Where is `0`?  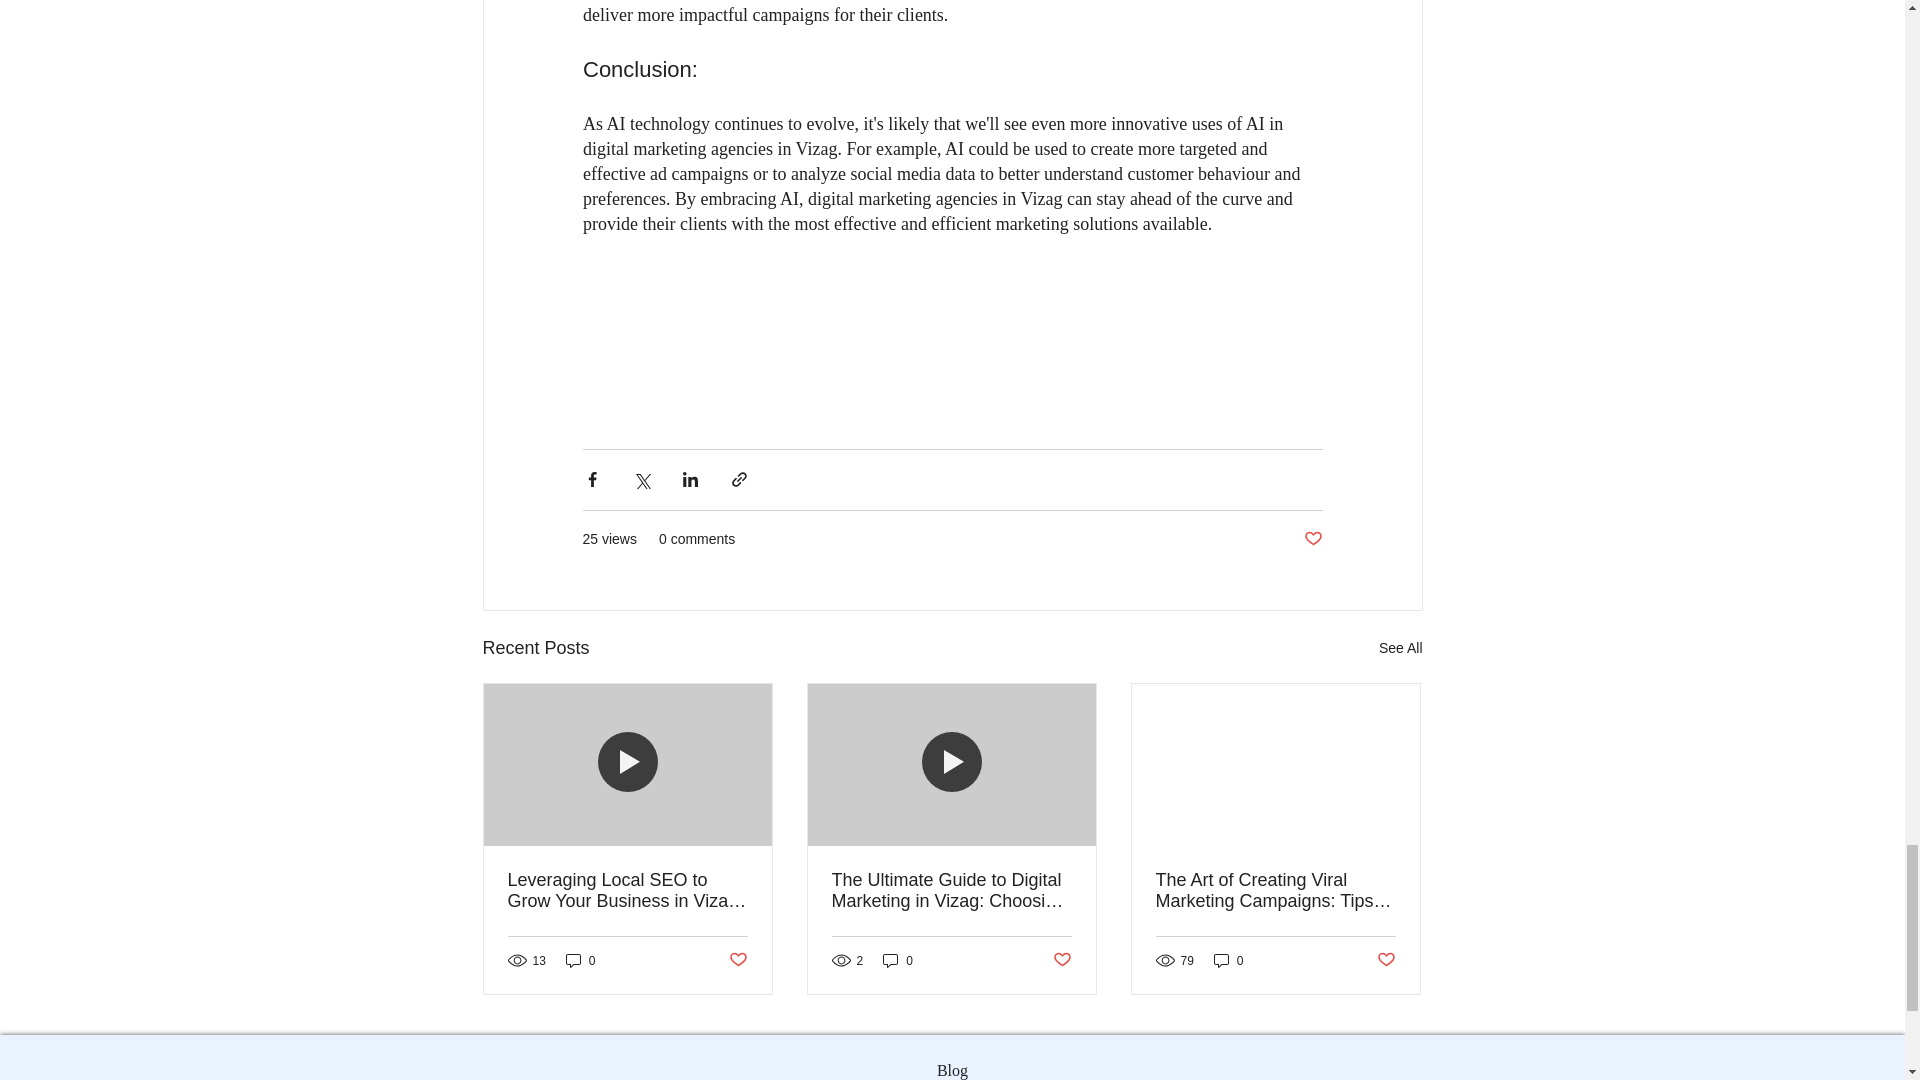
0 is located at coordinates (580, 960).